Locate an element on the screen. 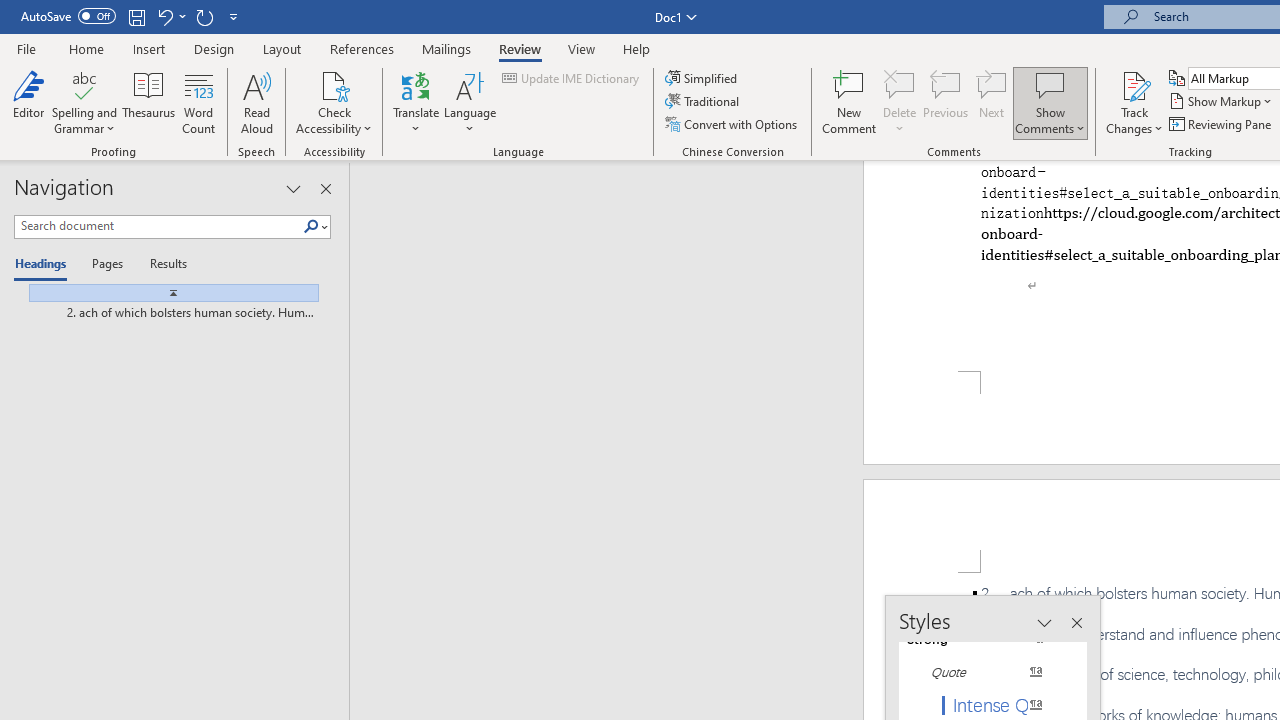 This screenshot has width=1280, height=720. Undo Style is located at coordinates (164, 16).